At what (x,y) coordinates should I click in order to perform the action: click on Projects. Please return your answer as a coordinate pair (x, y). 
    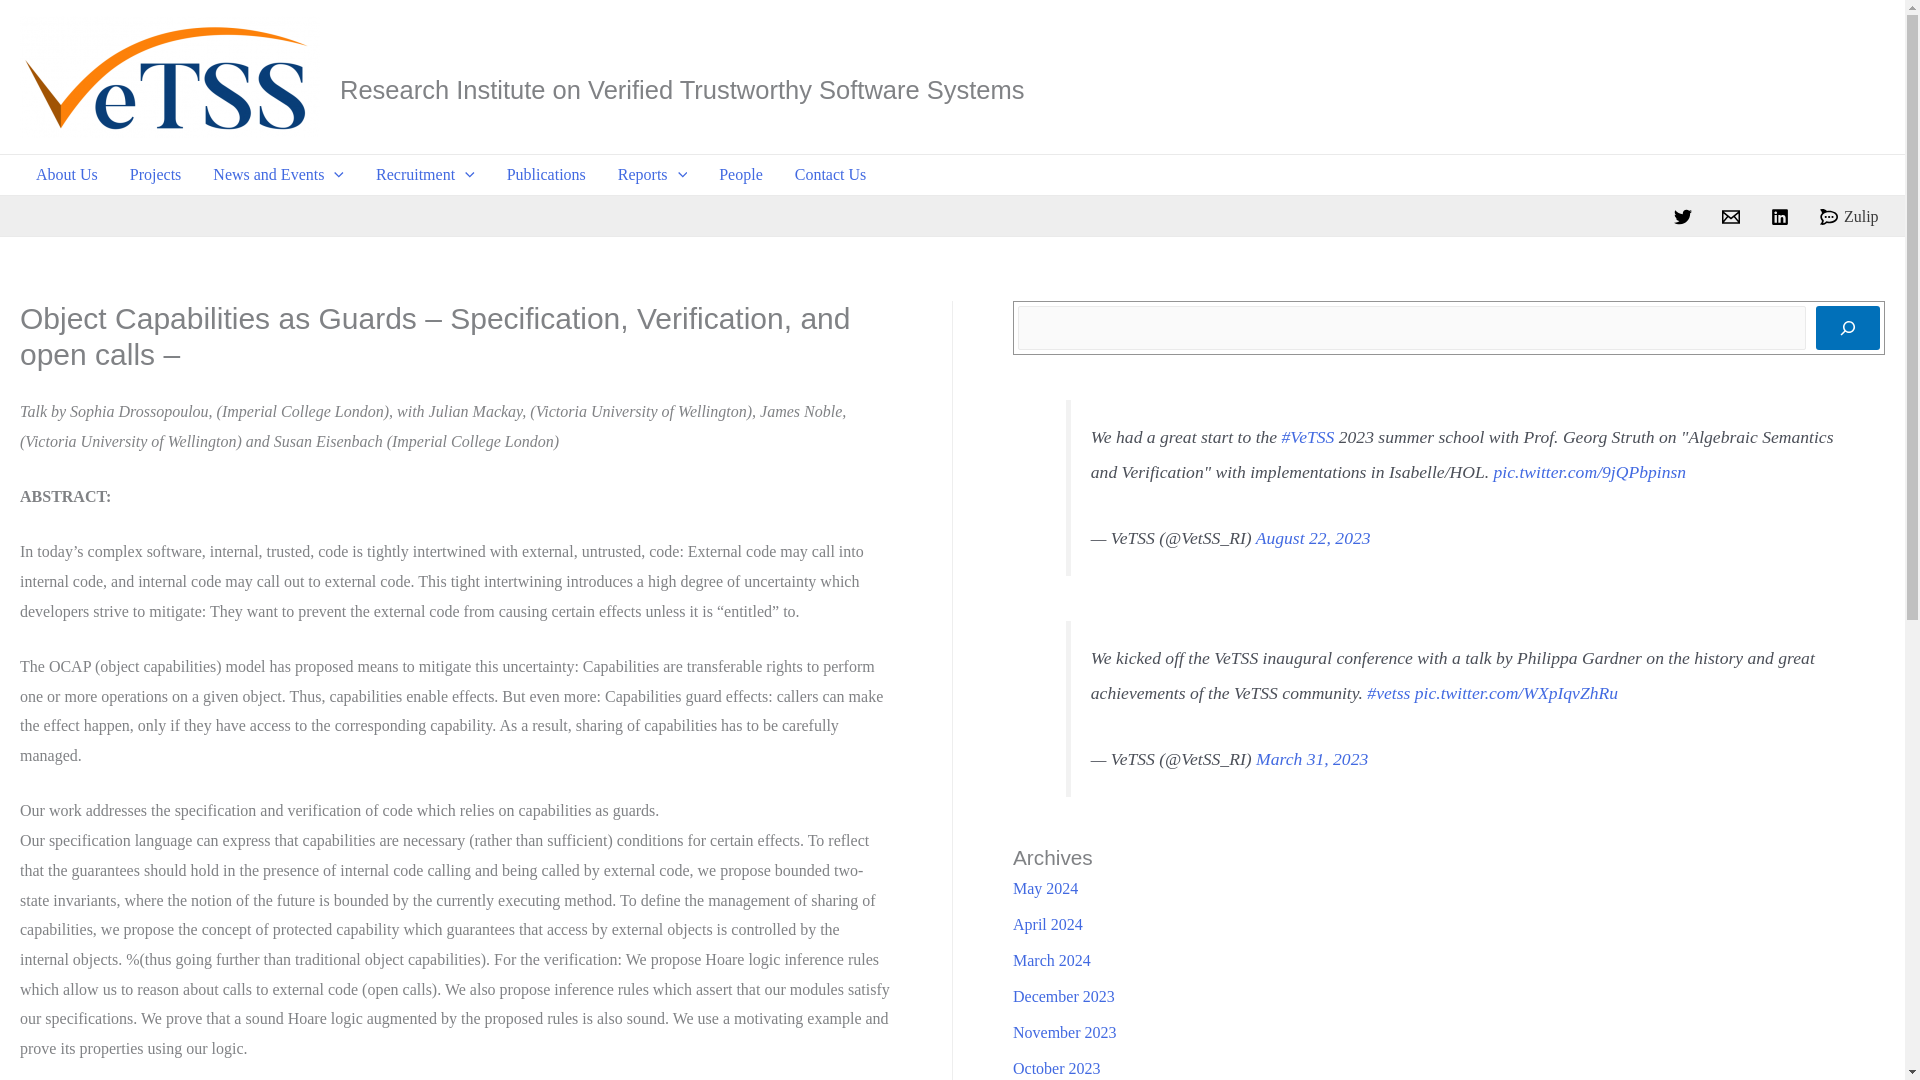
    Looking at the image, I should click on (155, 175).